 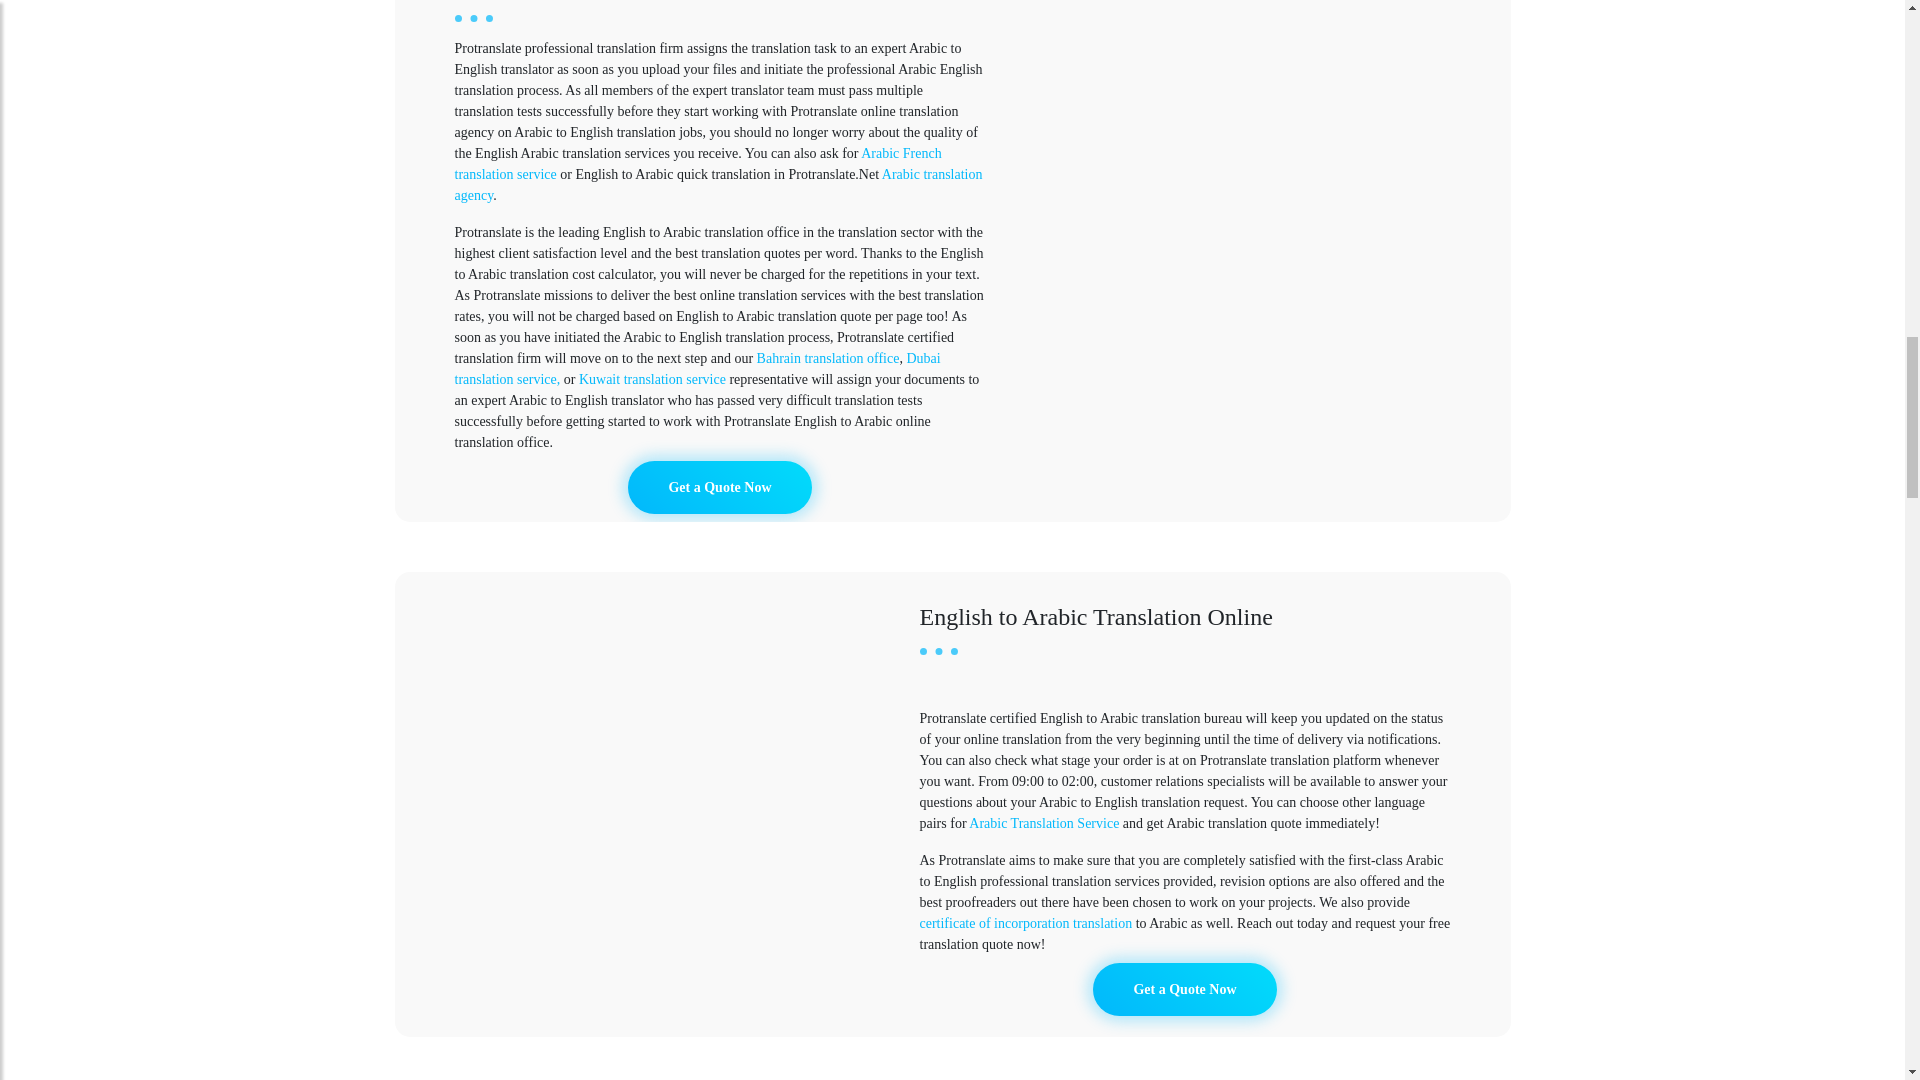 What do you see at coordinates (696, 164) in the screenshot?
I see `Arabic French translation service` at bounding box center [696, 164].